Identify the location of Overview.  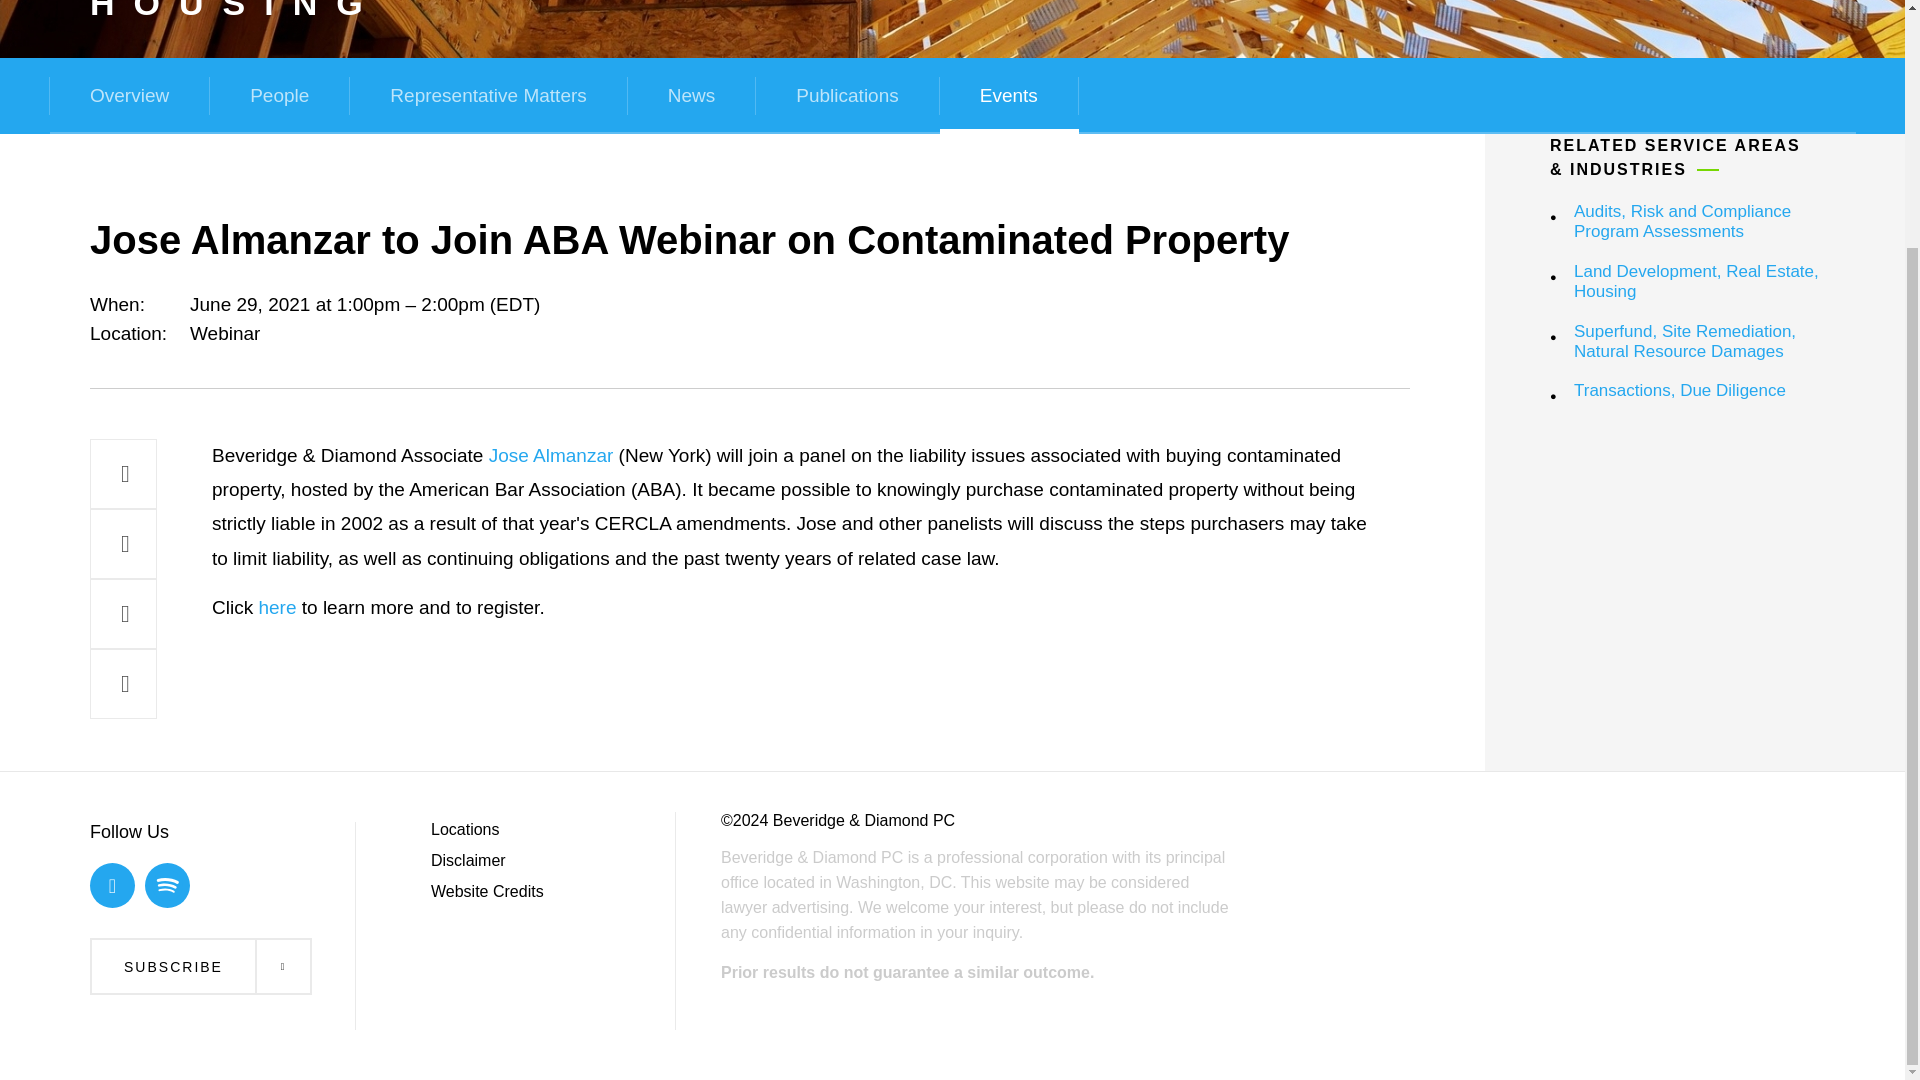
(129, 94).